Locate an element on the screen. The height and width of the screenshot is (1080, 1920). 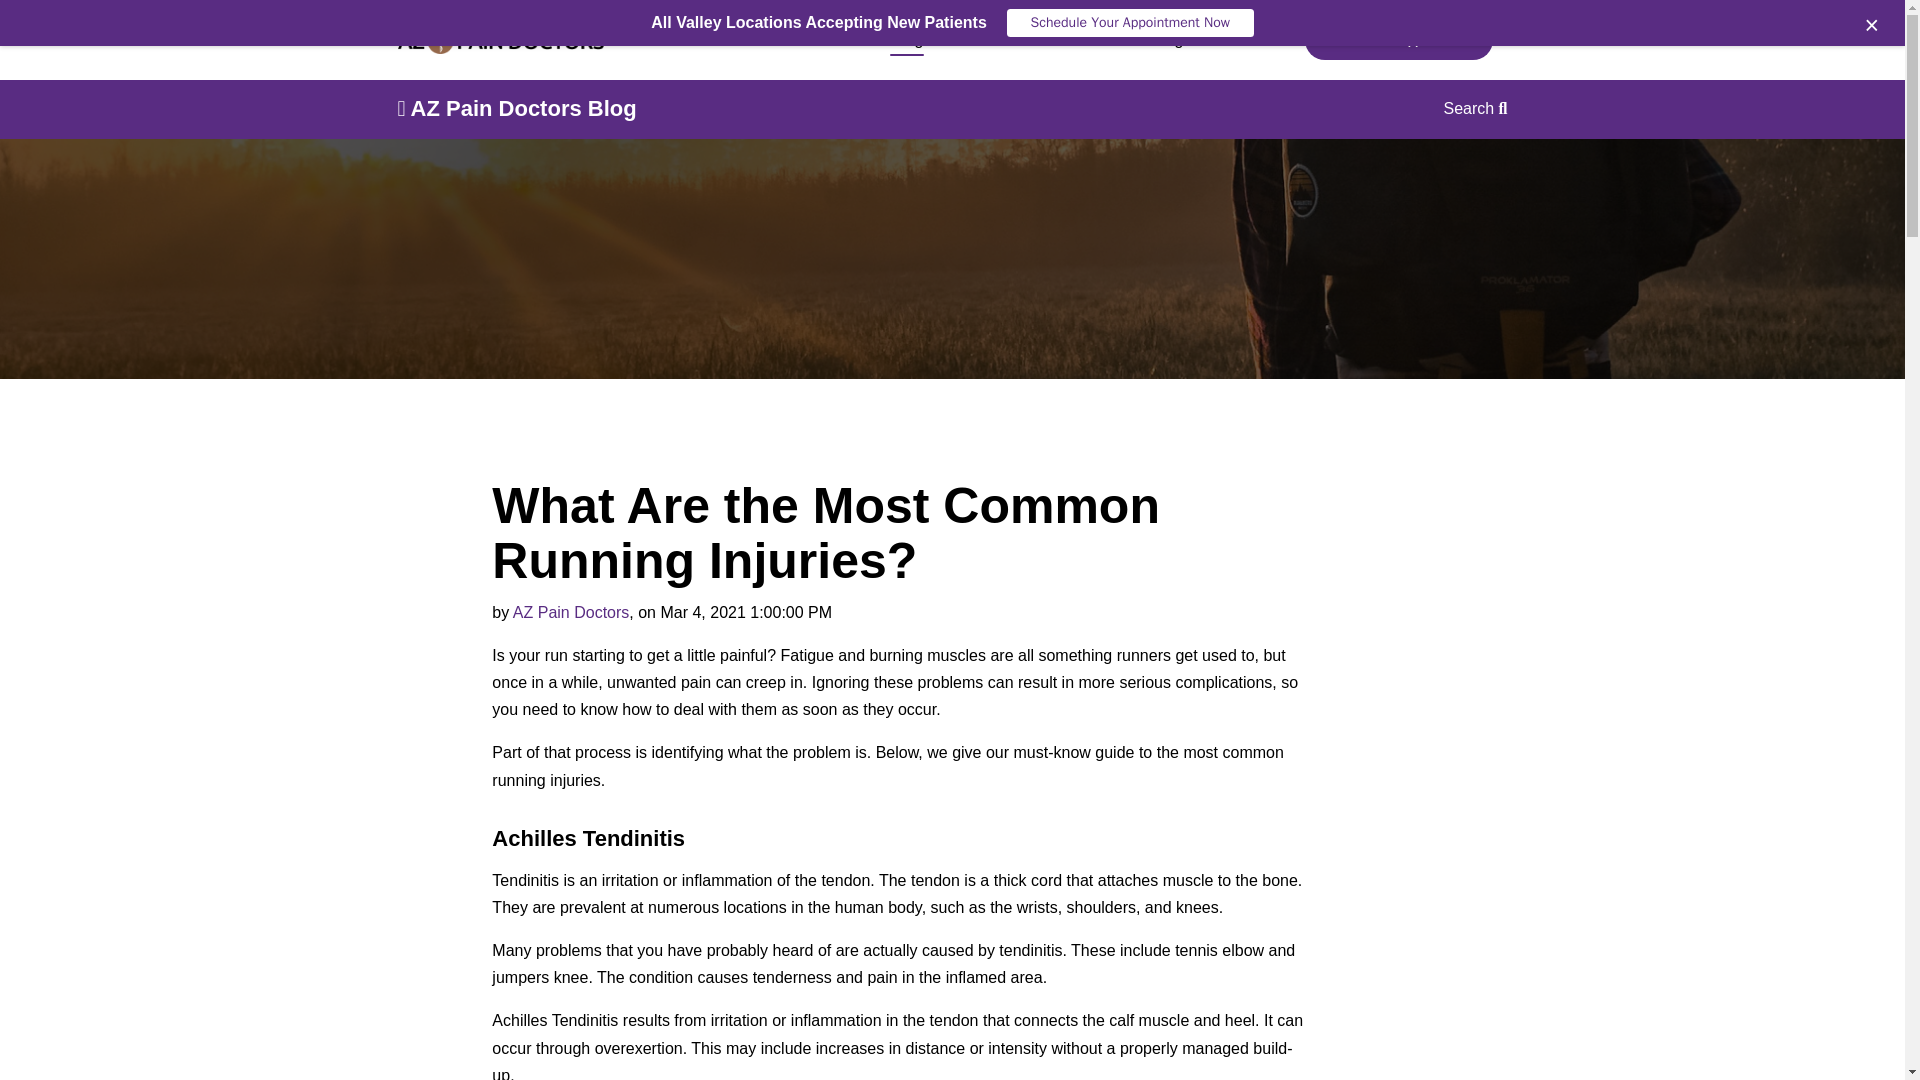
Insurance is located at coordinates (1070, 40).